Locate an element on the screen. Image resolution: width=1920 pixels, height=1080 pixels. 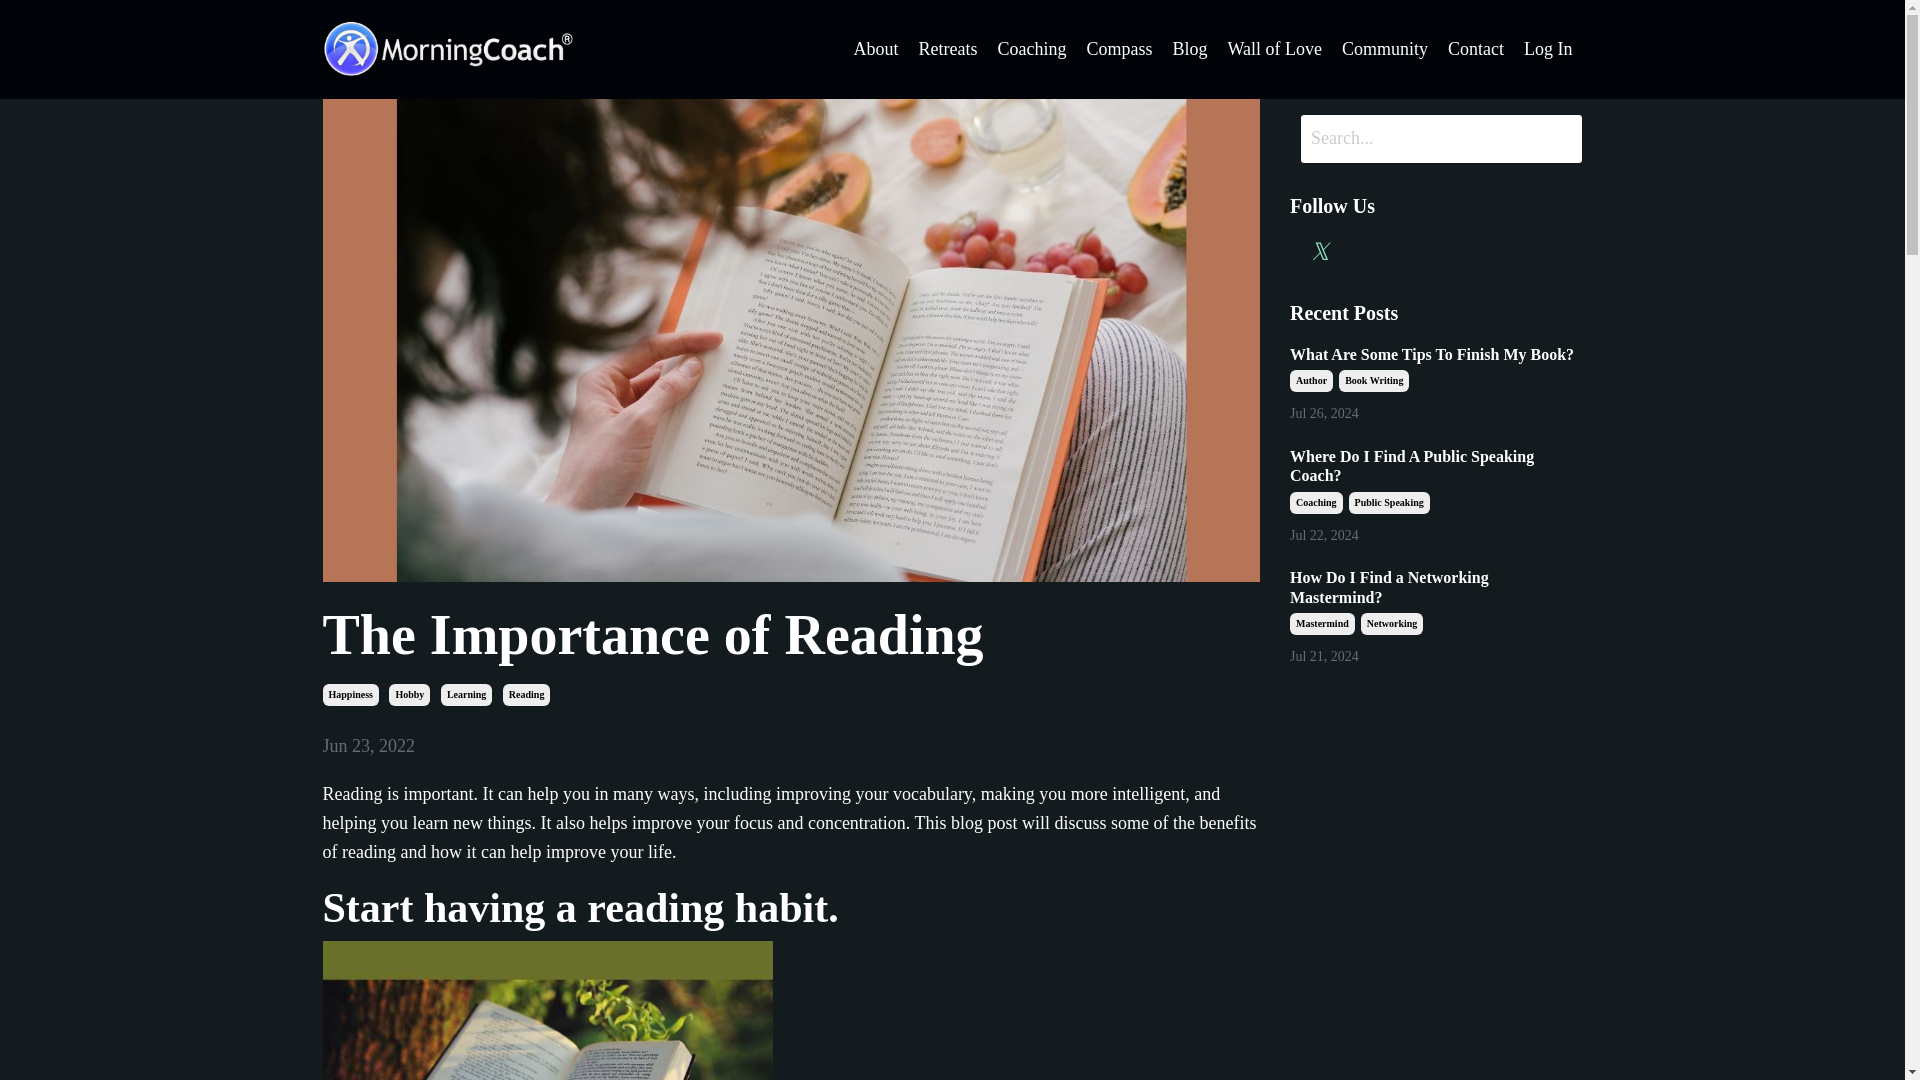
Wall of Love is located at coordinates (1274, 48).